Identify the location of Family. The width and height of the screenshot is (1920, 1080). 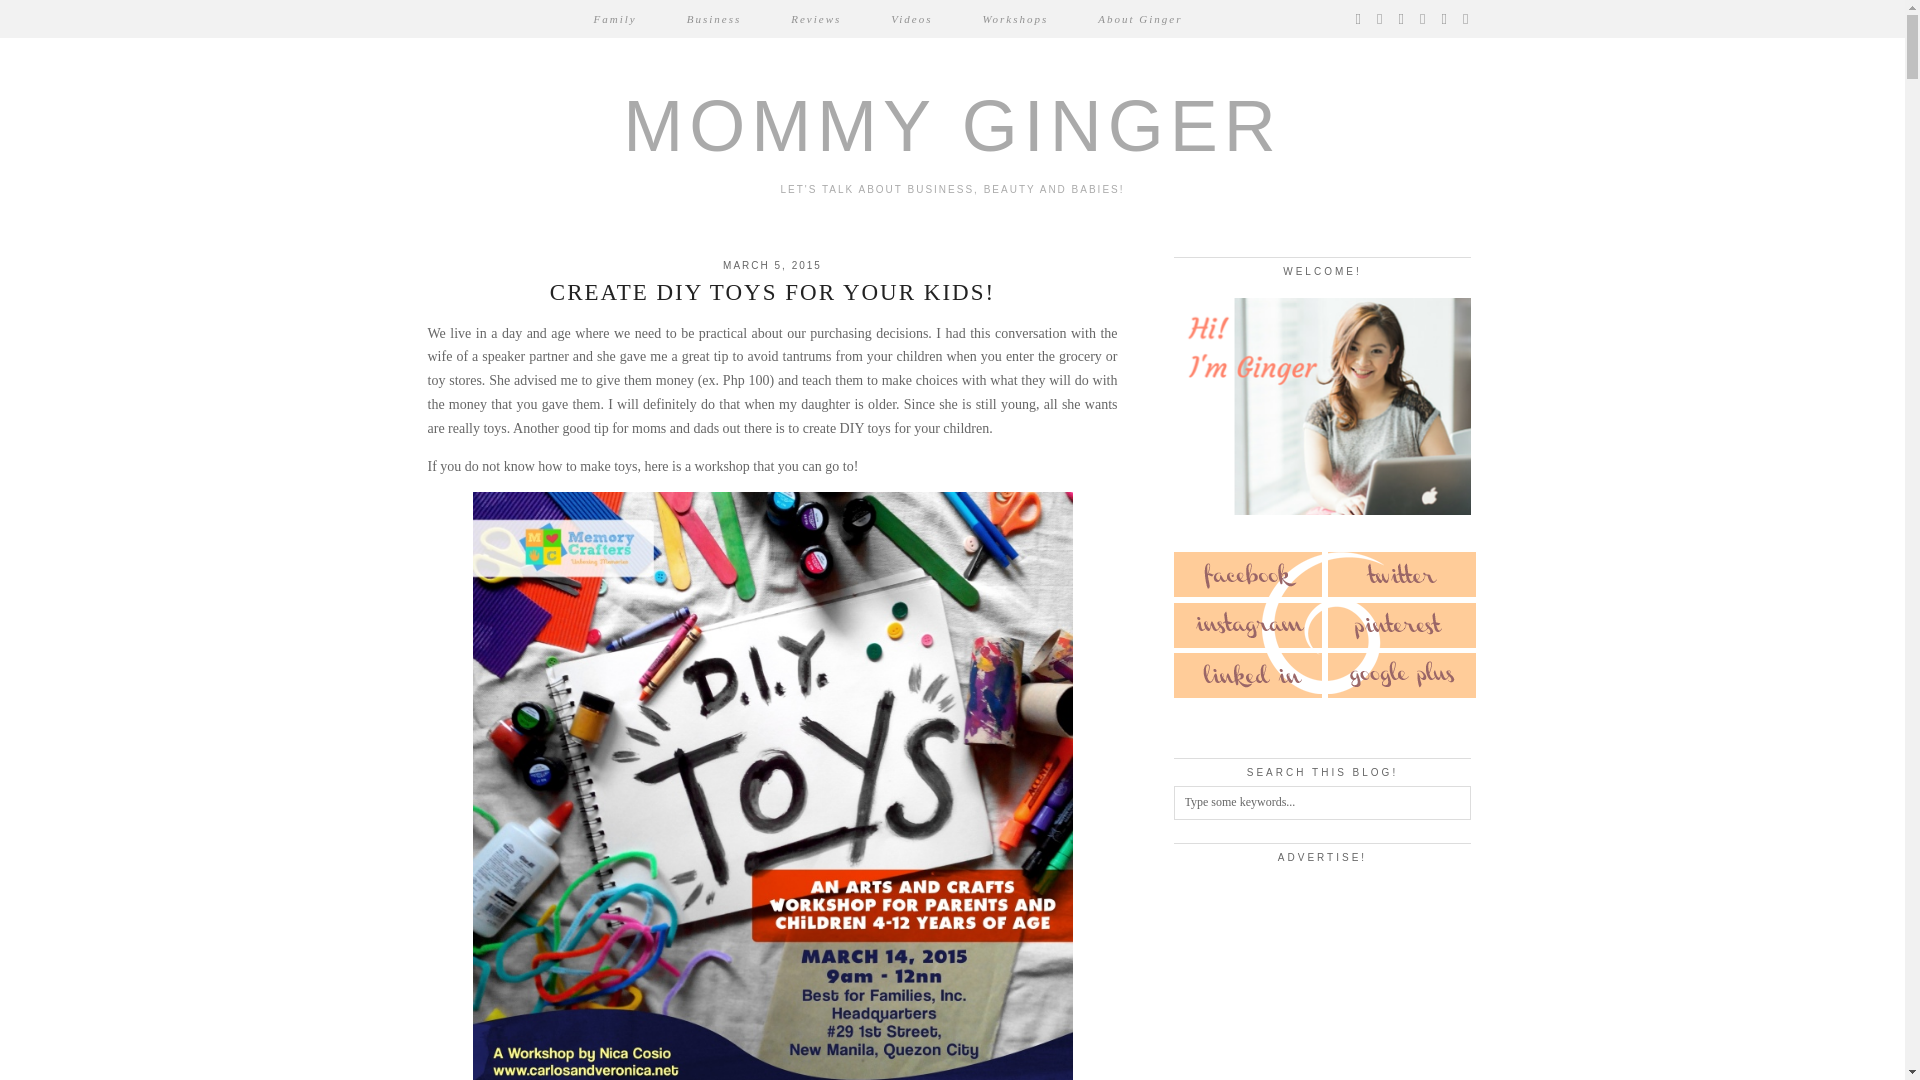
(615, 18).